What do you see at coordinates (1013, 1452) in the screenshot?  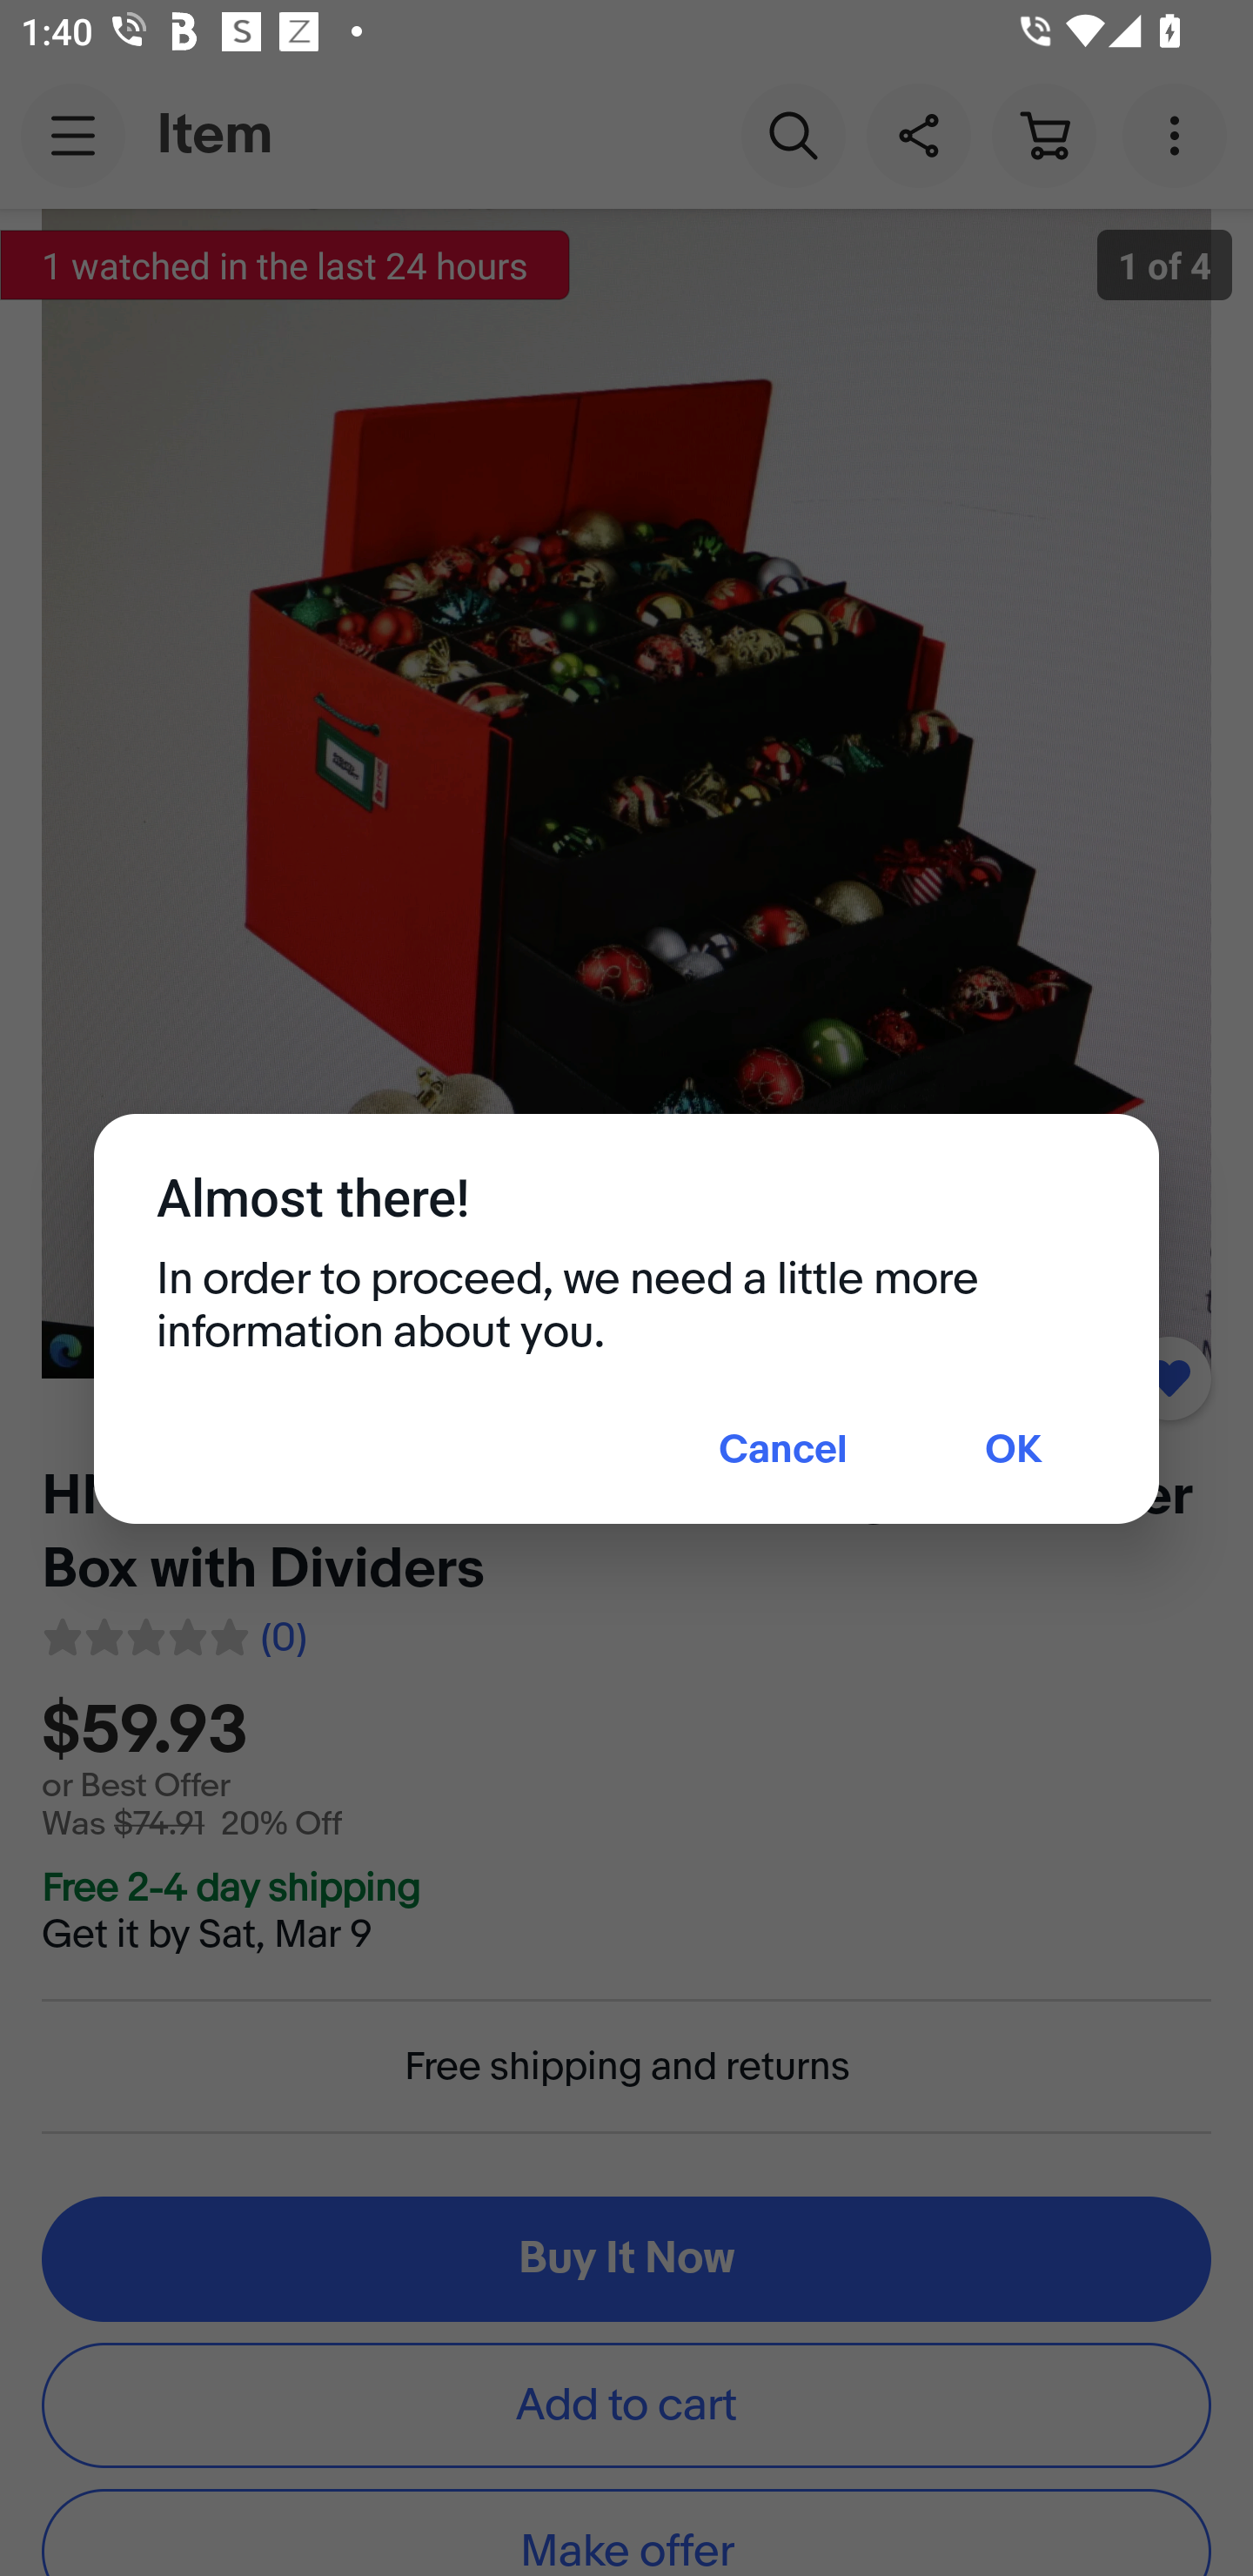 I see `OK` at bounding box center [1013, 1452].